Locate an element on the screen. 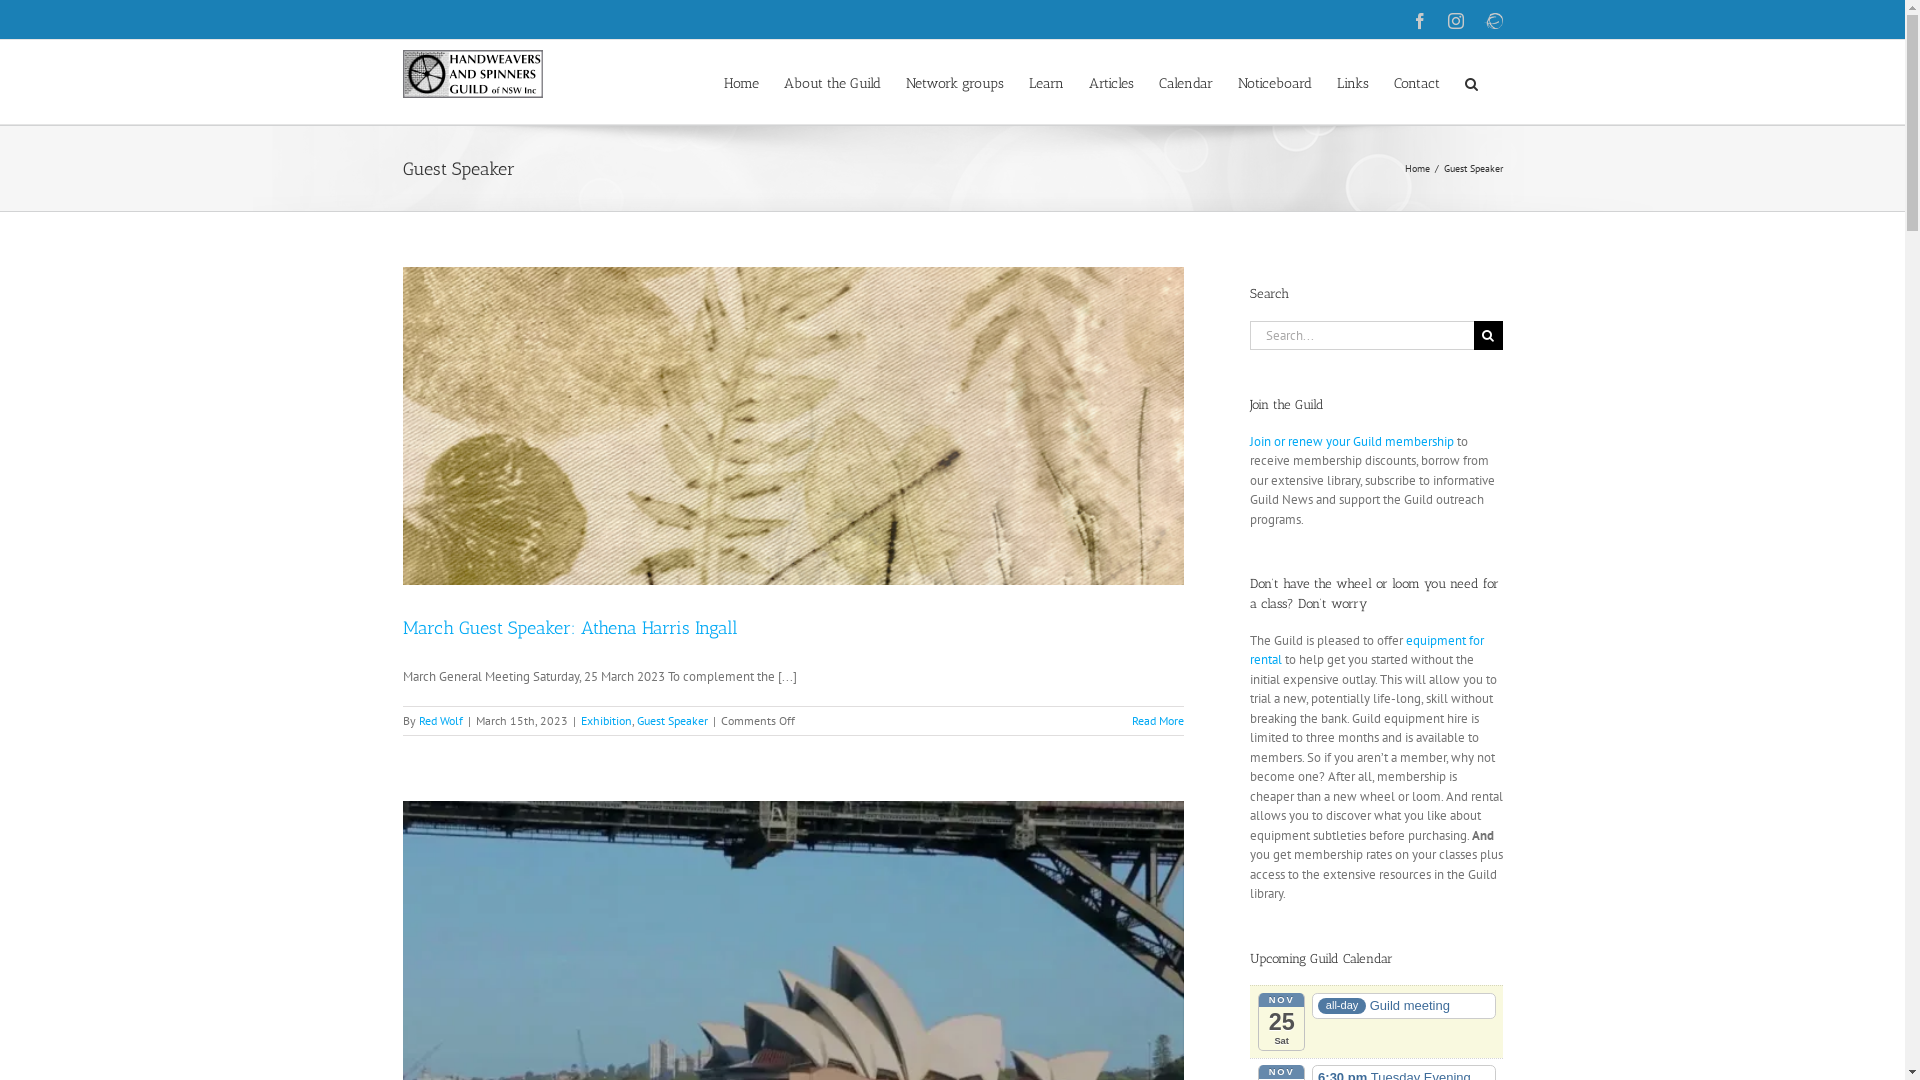  Instagram is located at coordinates (1456, 21).